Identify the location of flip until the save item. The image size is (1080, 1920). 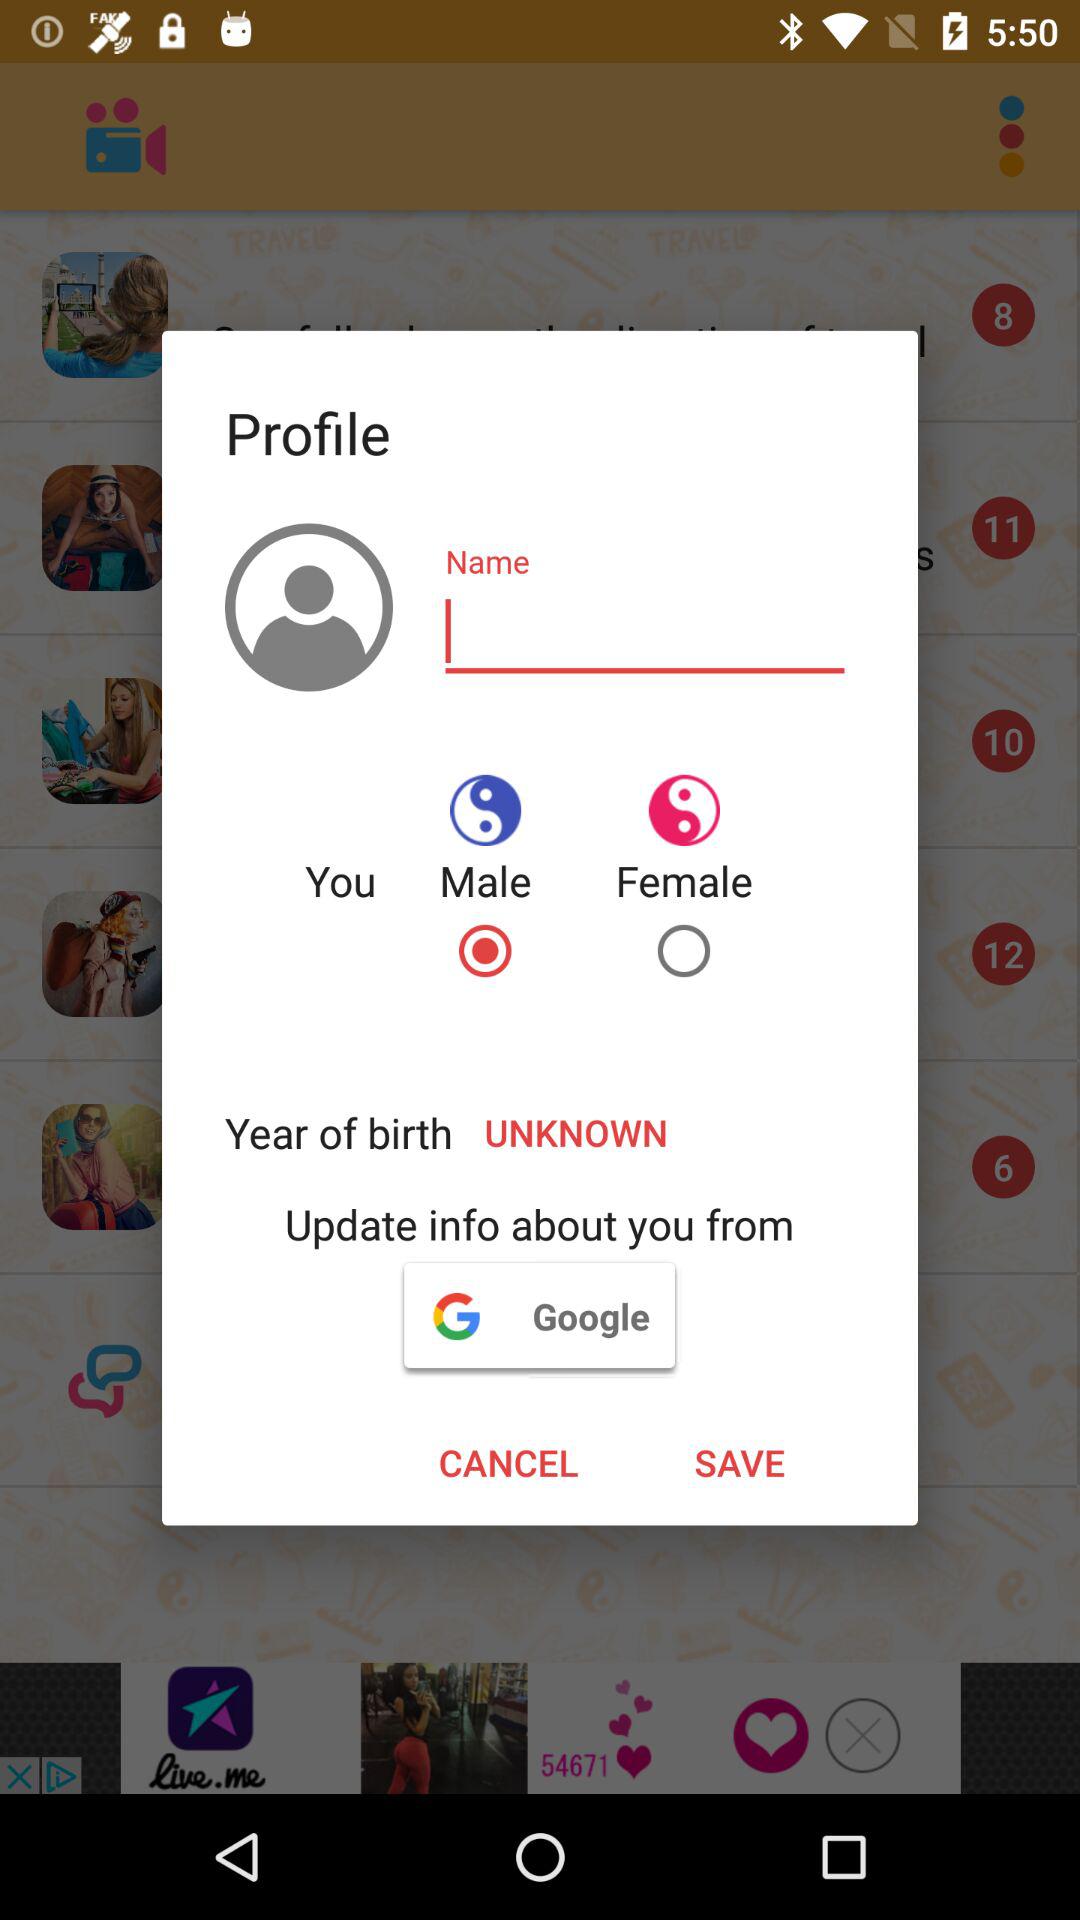
(740, 1462).